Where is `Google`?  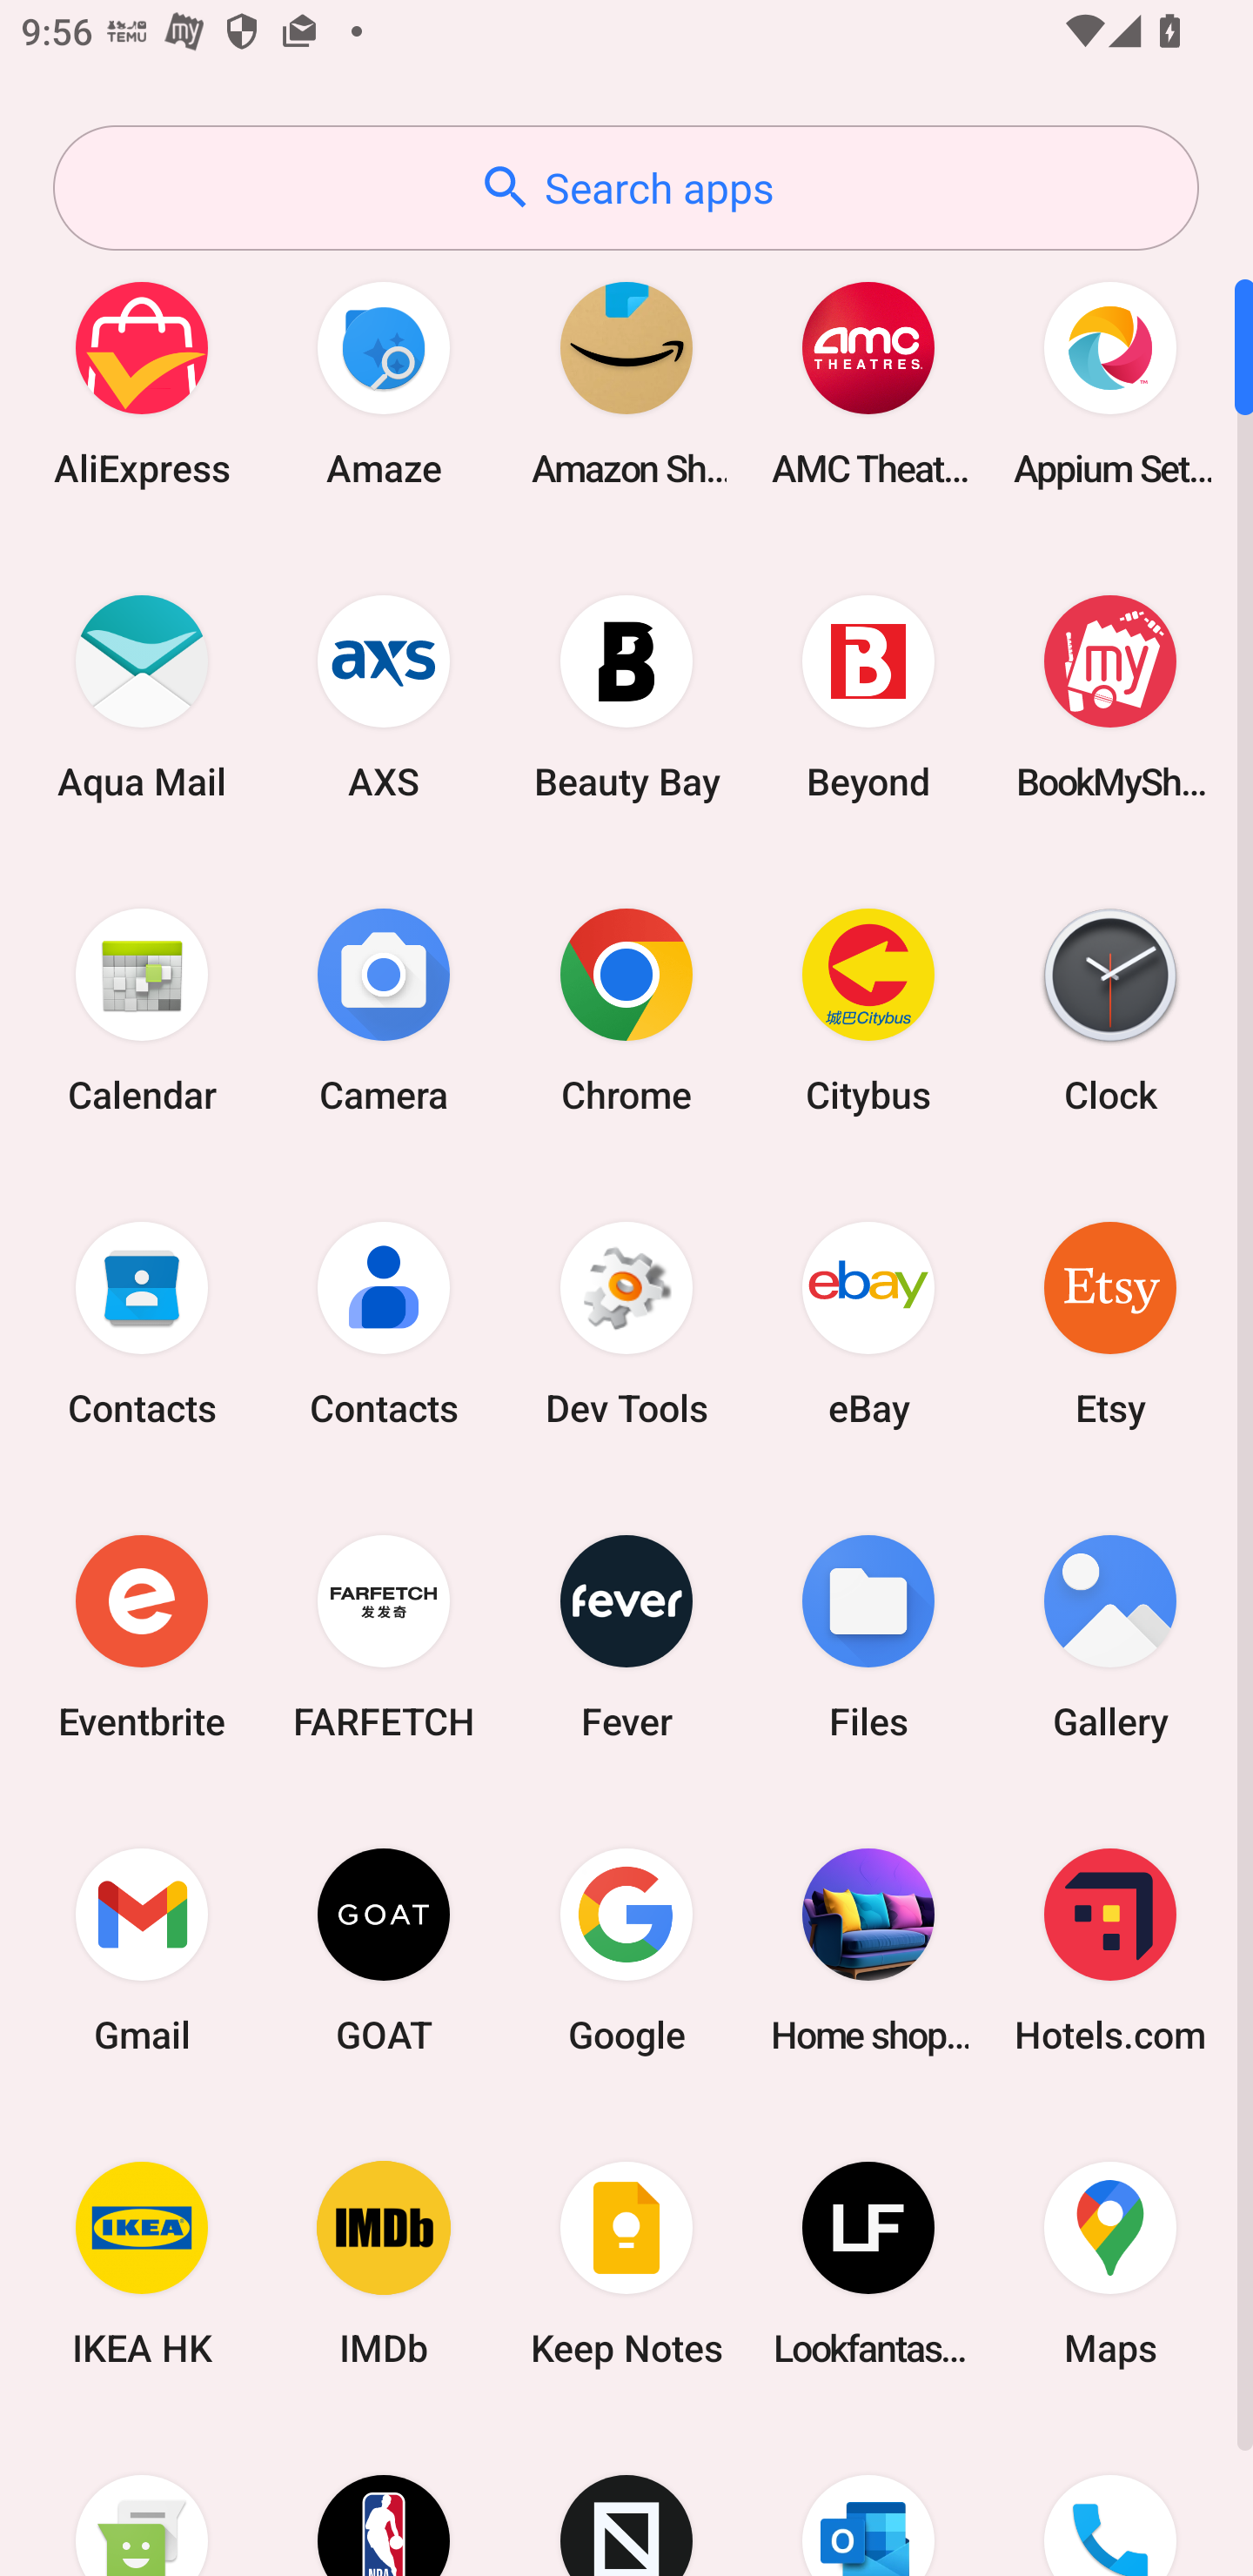 Google is located at coordinates (626, 1949).